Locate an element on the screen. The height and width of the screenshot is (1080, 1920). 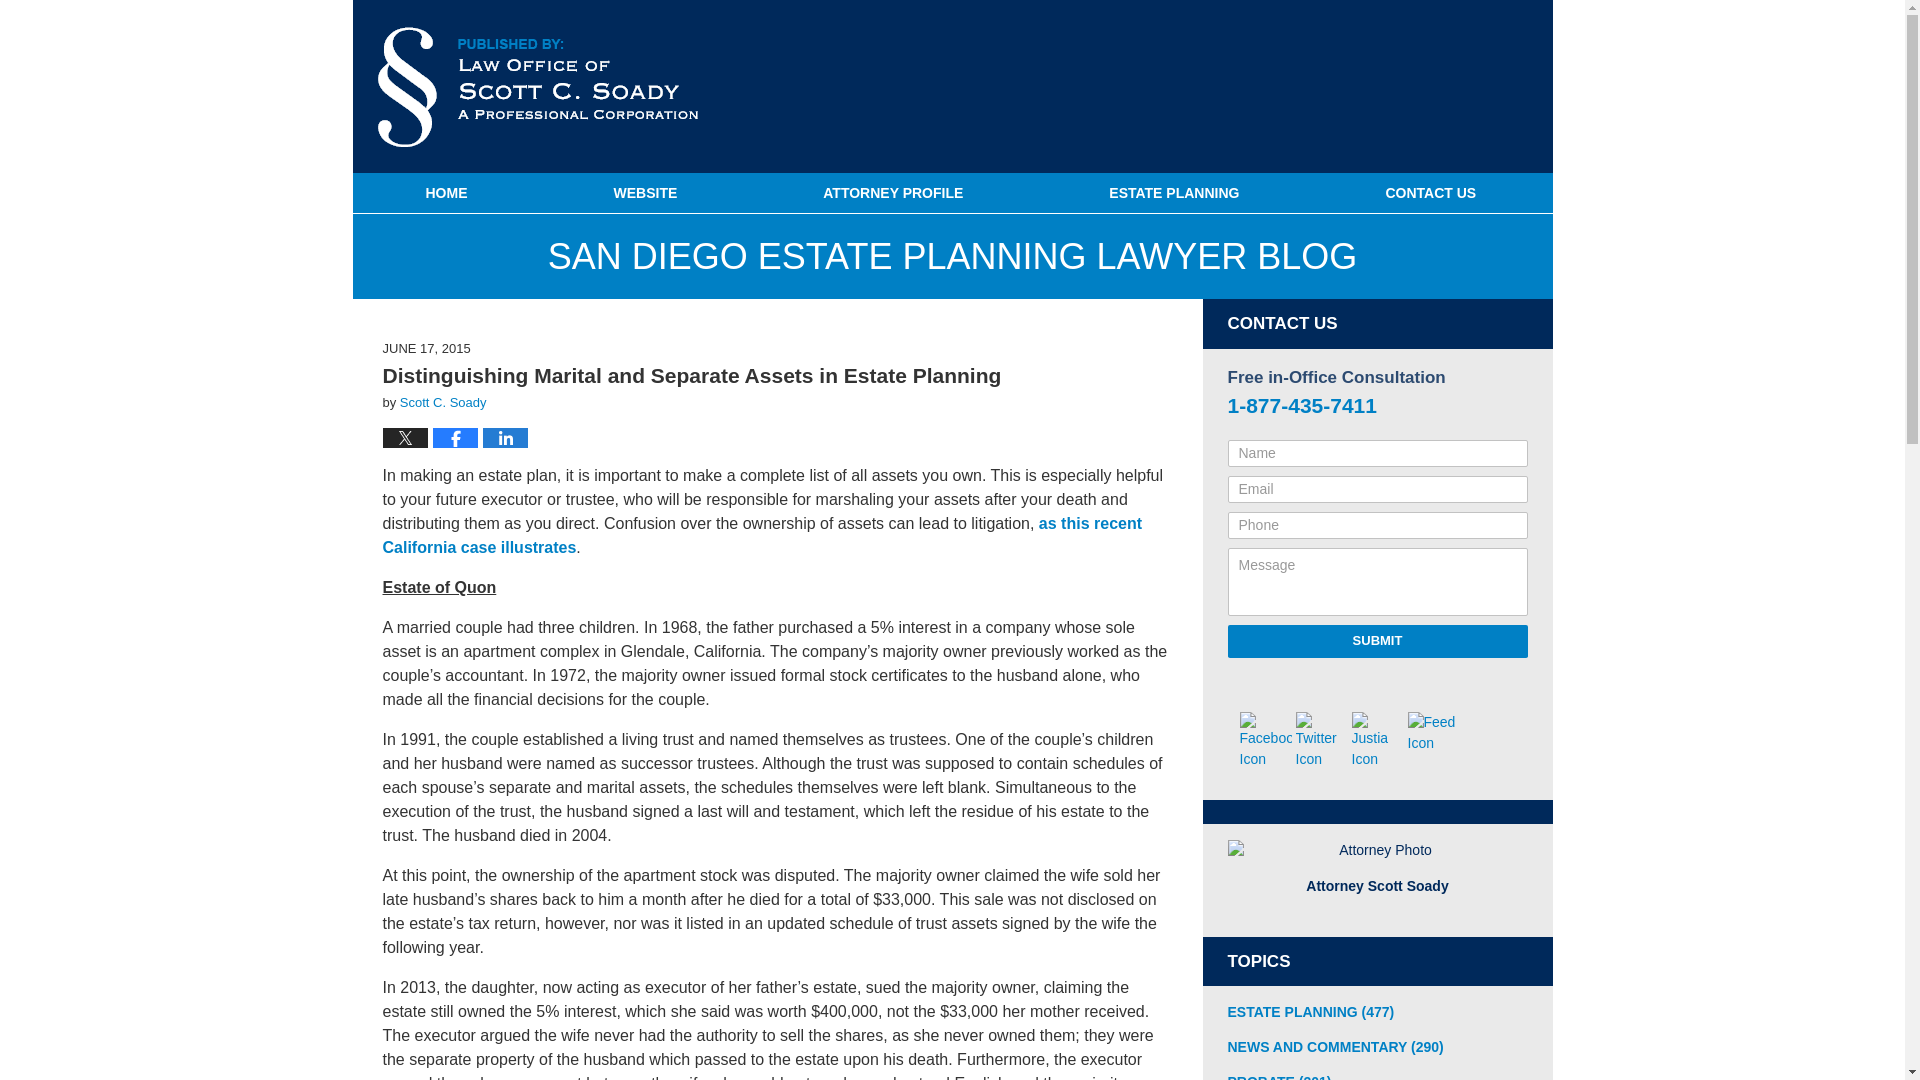
Scott C. Soady is located at coordinates (443, 402).